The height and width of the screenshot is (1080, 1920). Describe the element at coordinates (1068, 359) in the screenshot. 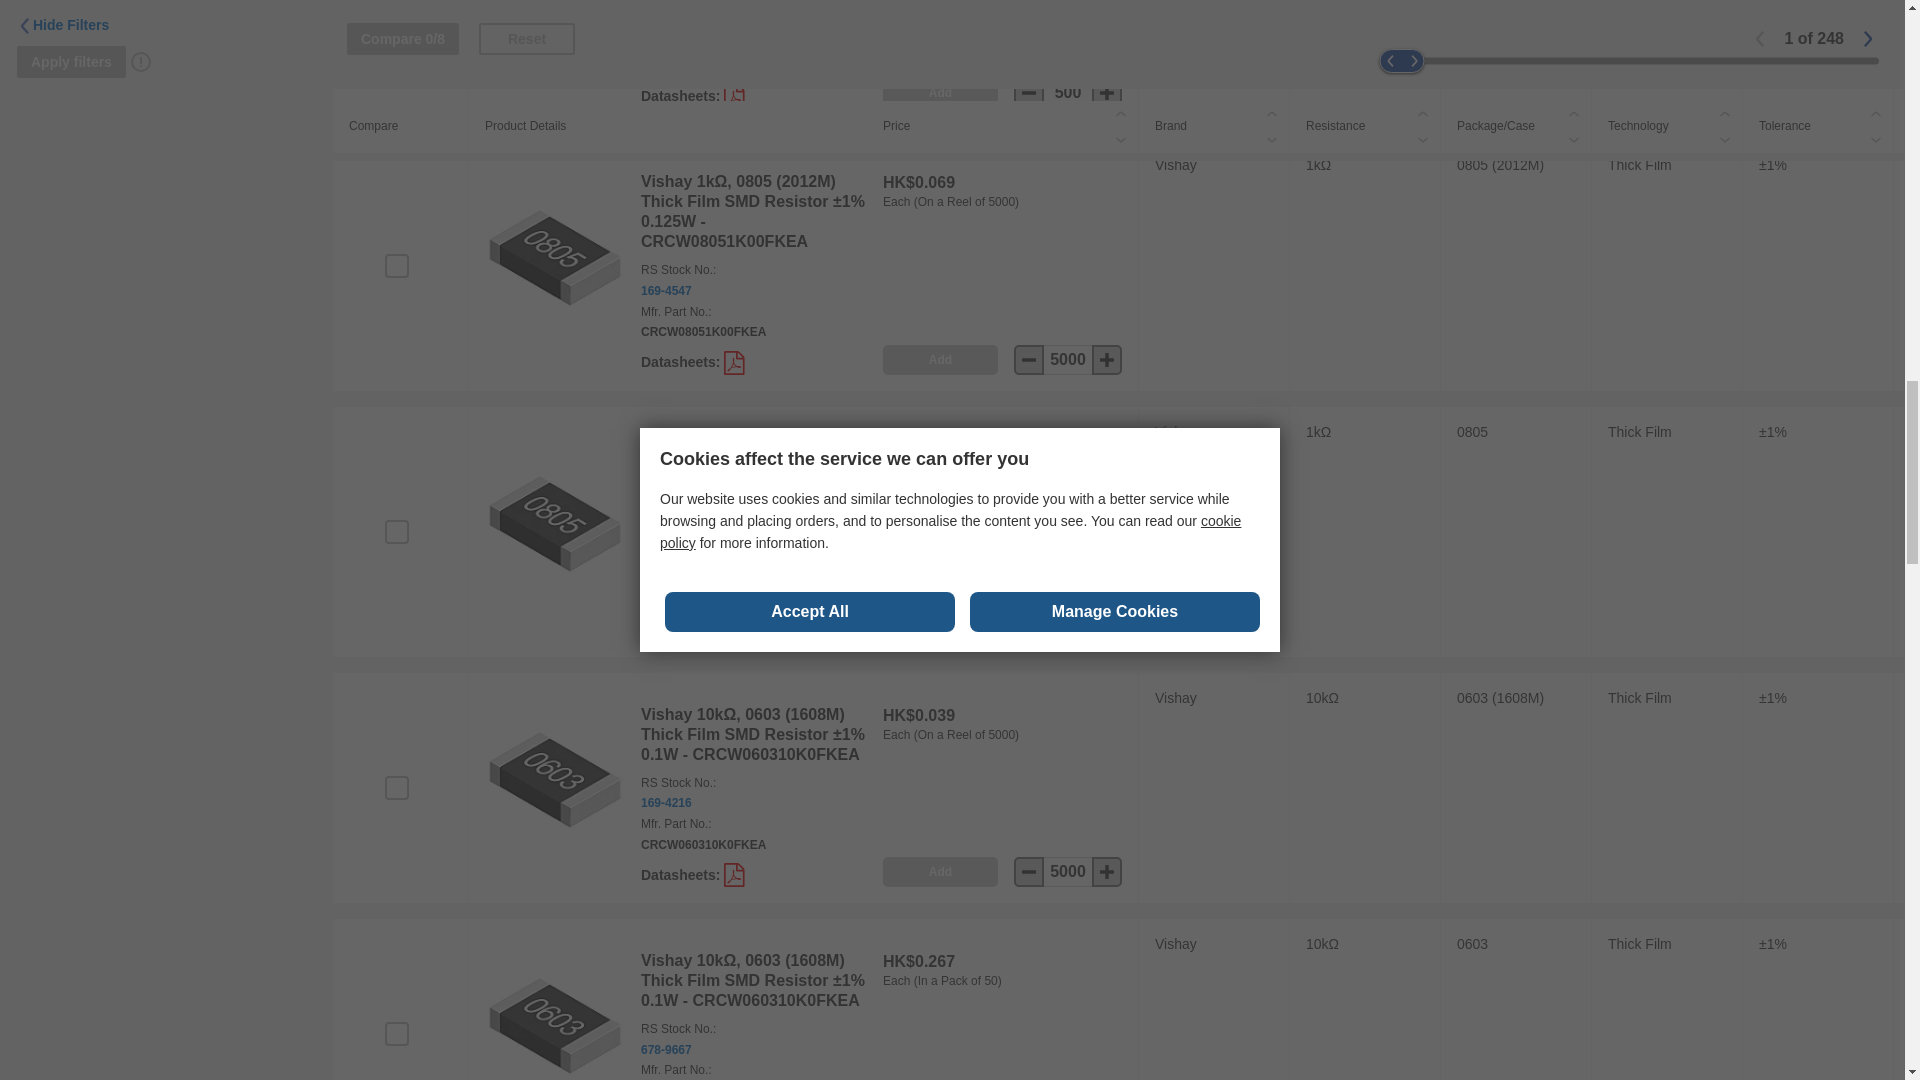

I see `5000` at that location.